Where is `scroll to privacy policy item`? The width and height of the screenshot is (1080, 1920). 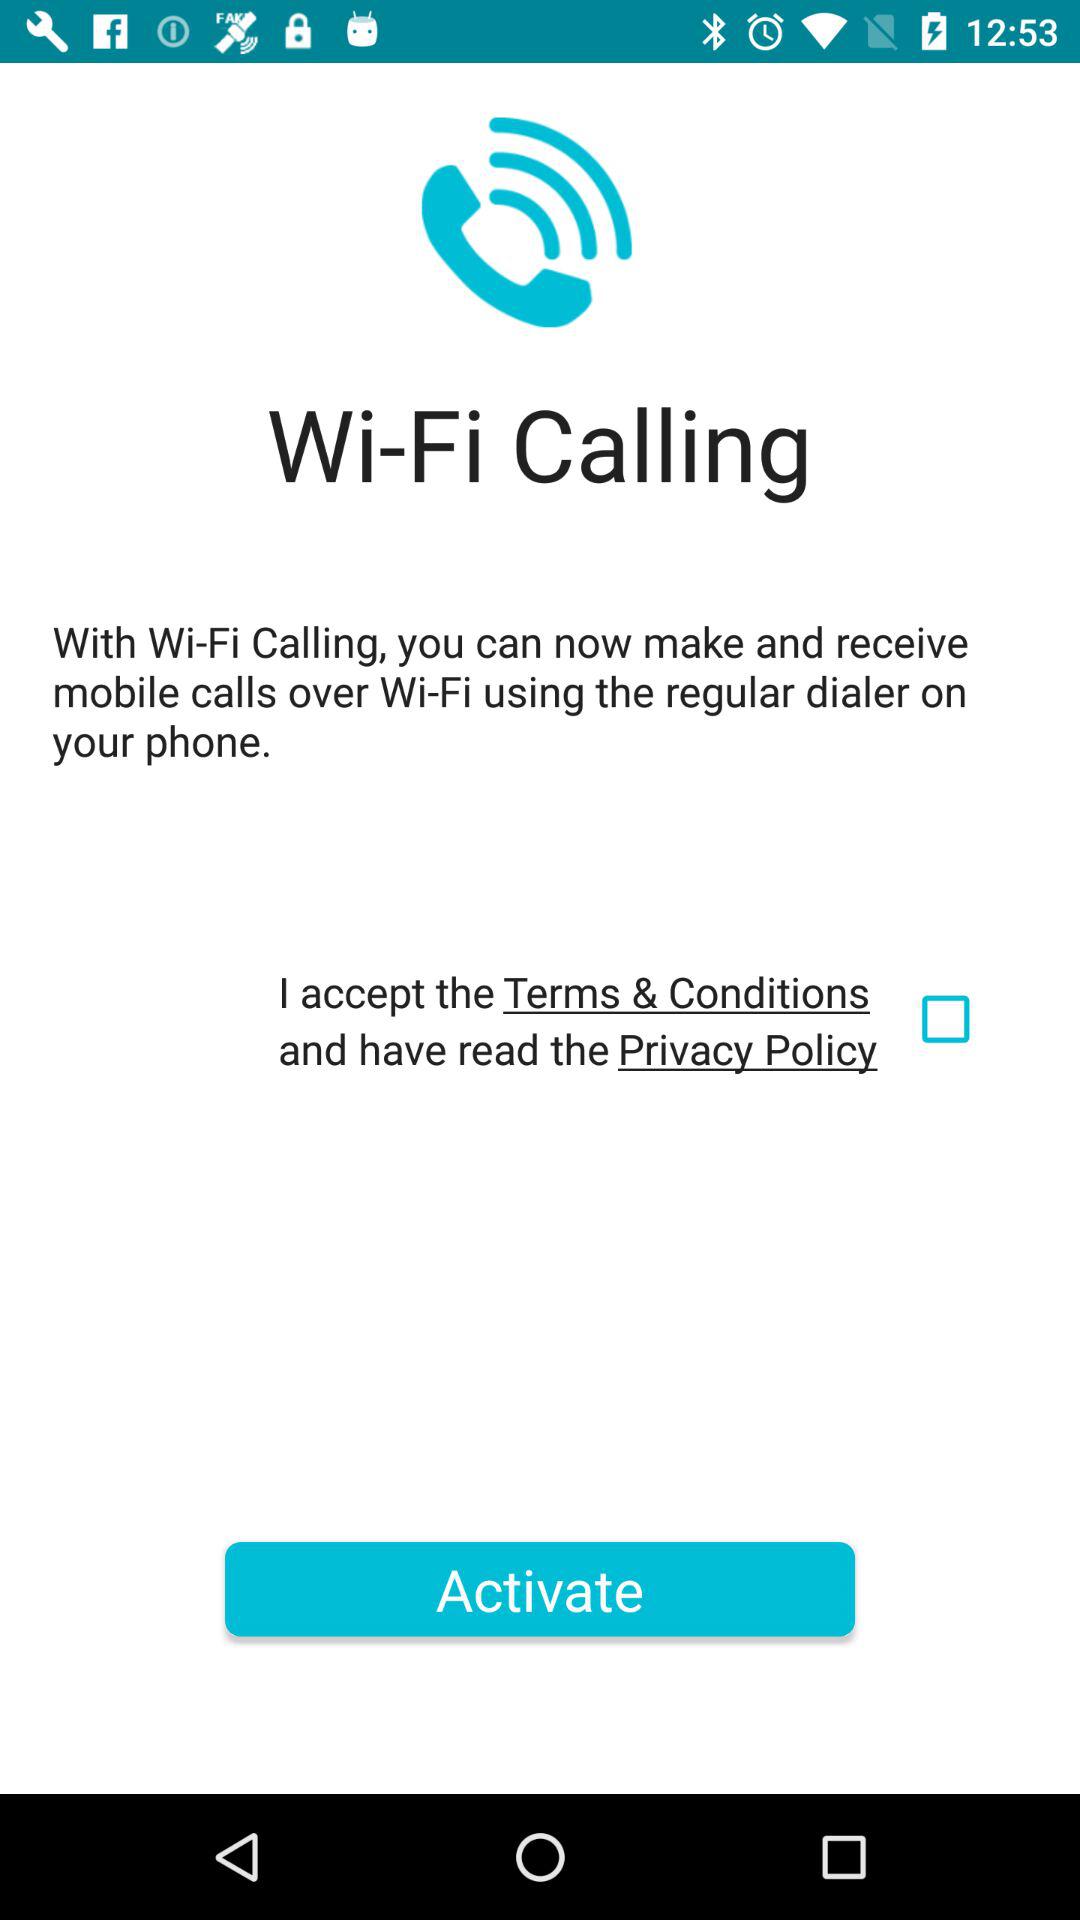 scroll to privacy policy item is located at coordinates (748, 1048).